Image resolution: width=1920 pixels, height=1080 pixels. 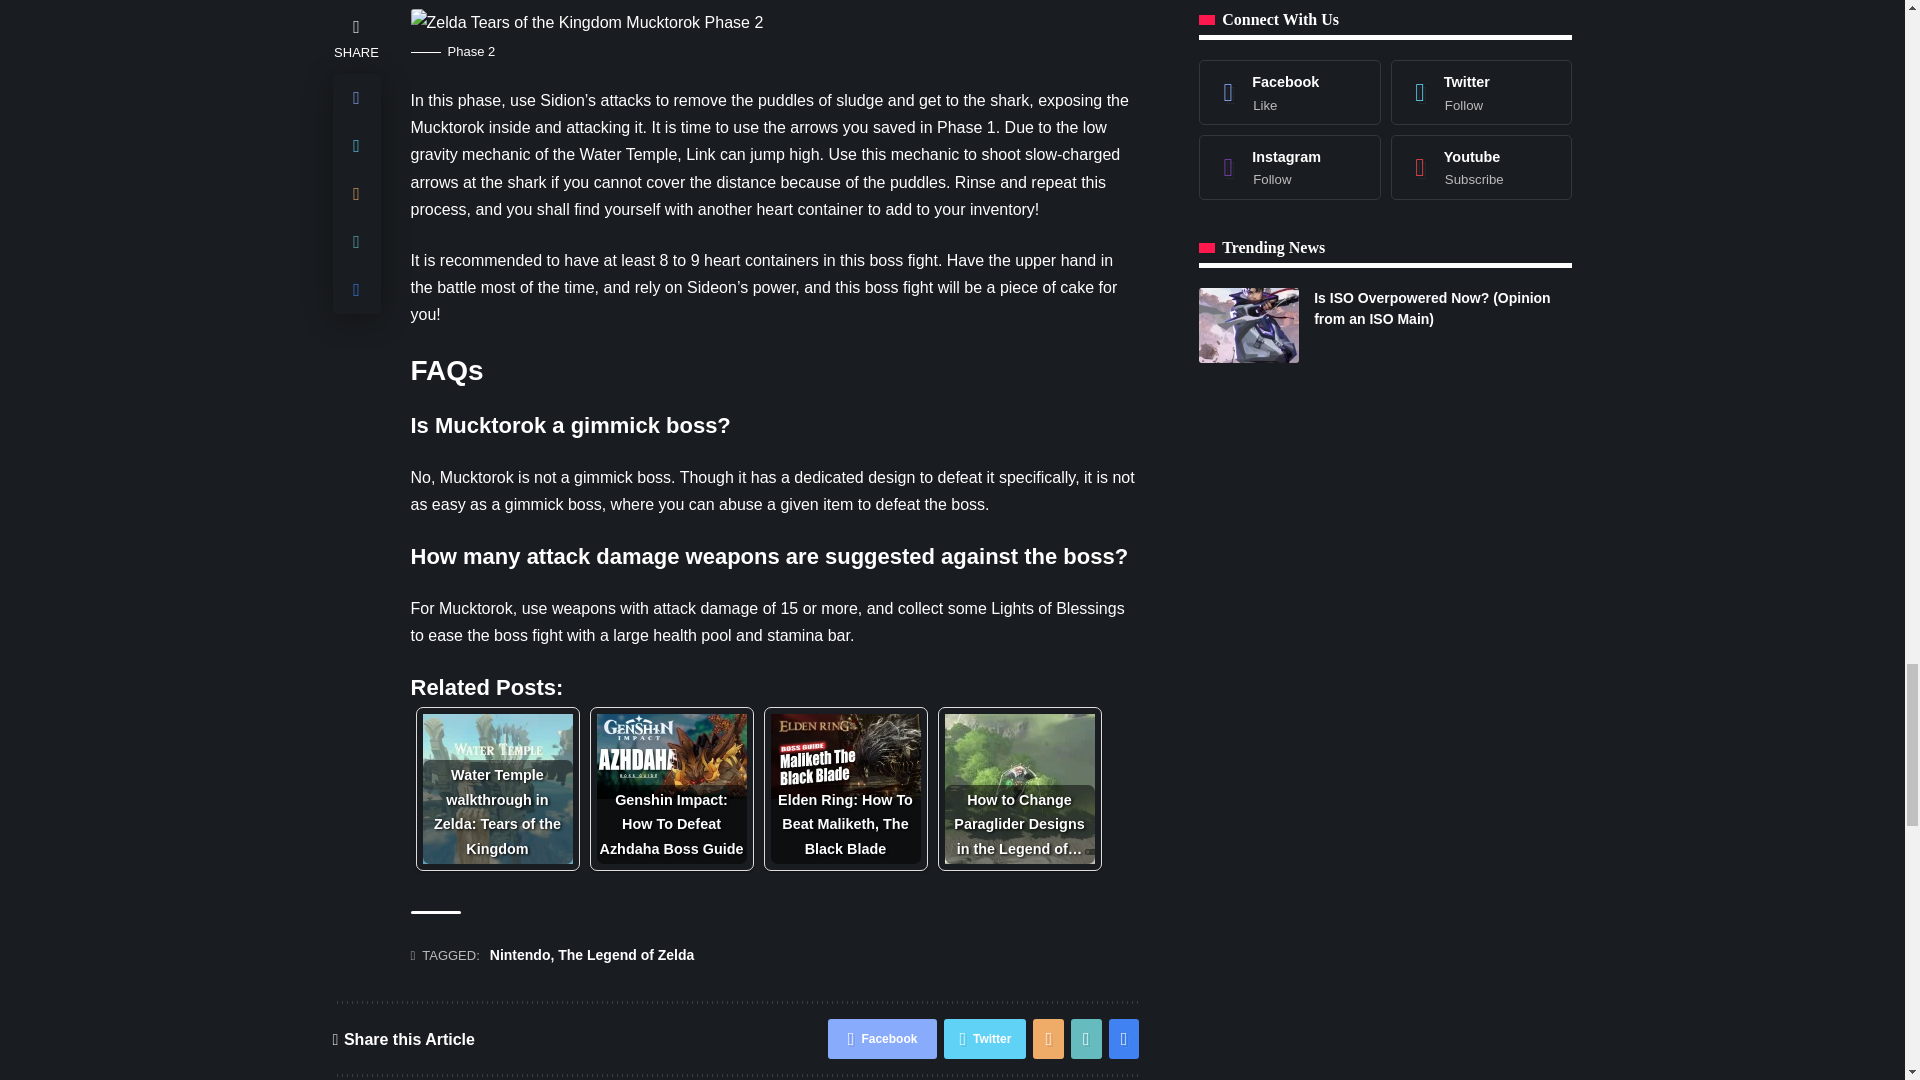 What do you see at coordinates (844, 756) in the screenshot?
I see `Elden Ring: How To Beat Maliketh, The Black Blade` at bounding box center [844, 756].